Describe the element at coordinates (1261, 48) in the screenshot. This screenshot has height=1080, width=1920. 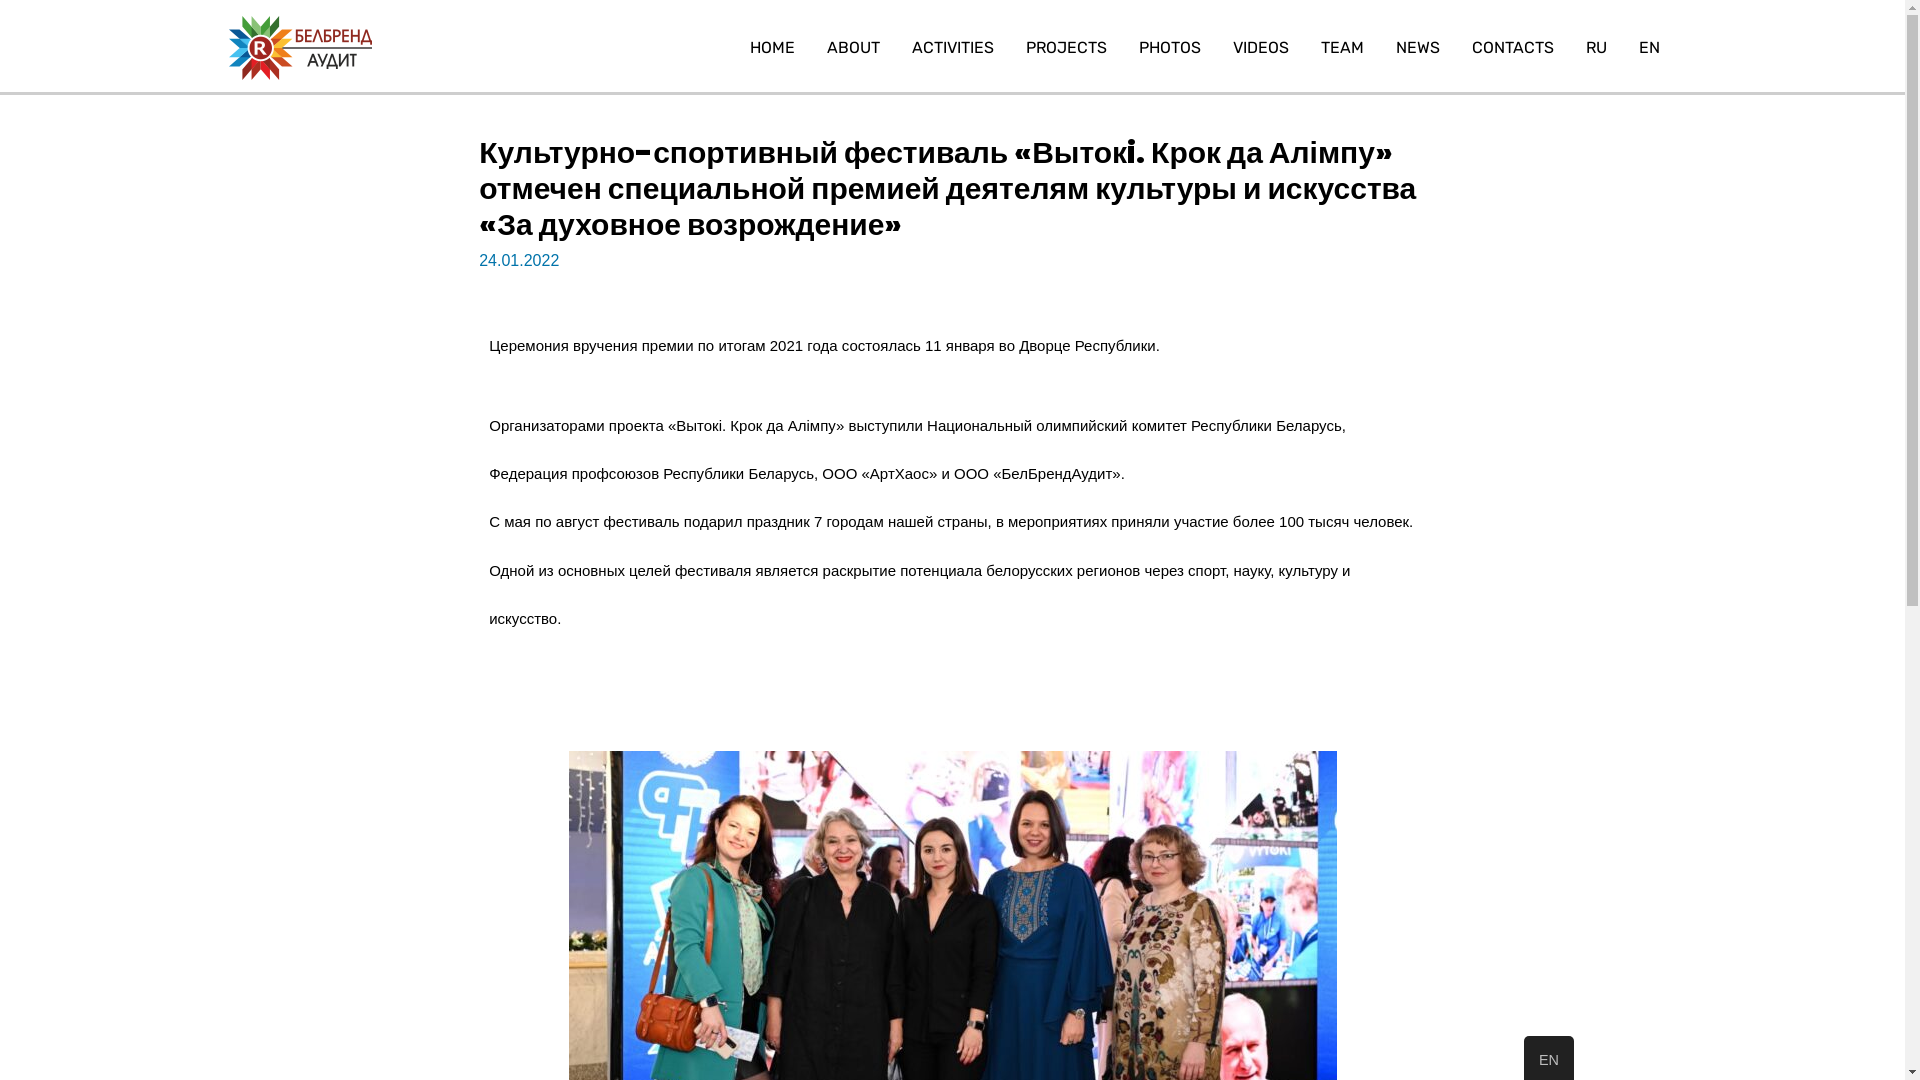
I see `VIDEOS` at that location.